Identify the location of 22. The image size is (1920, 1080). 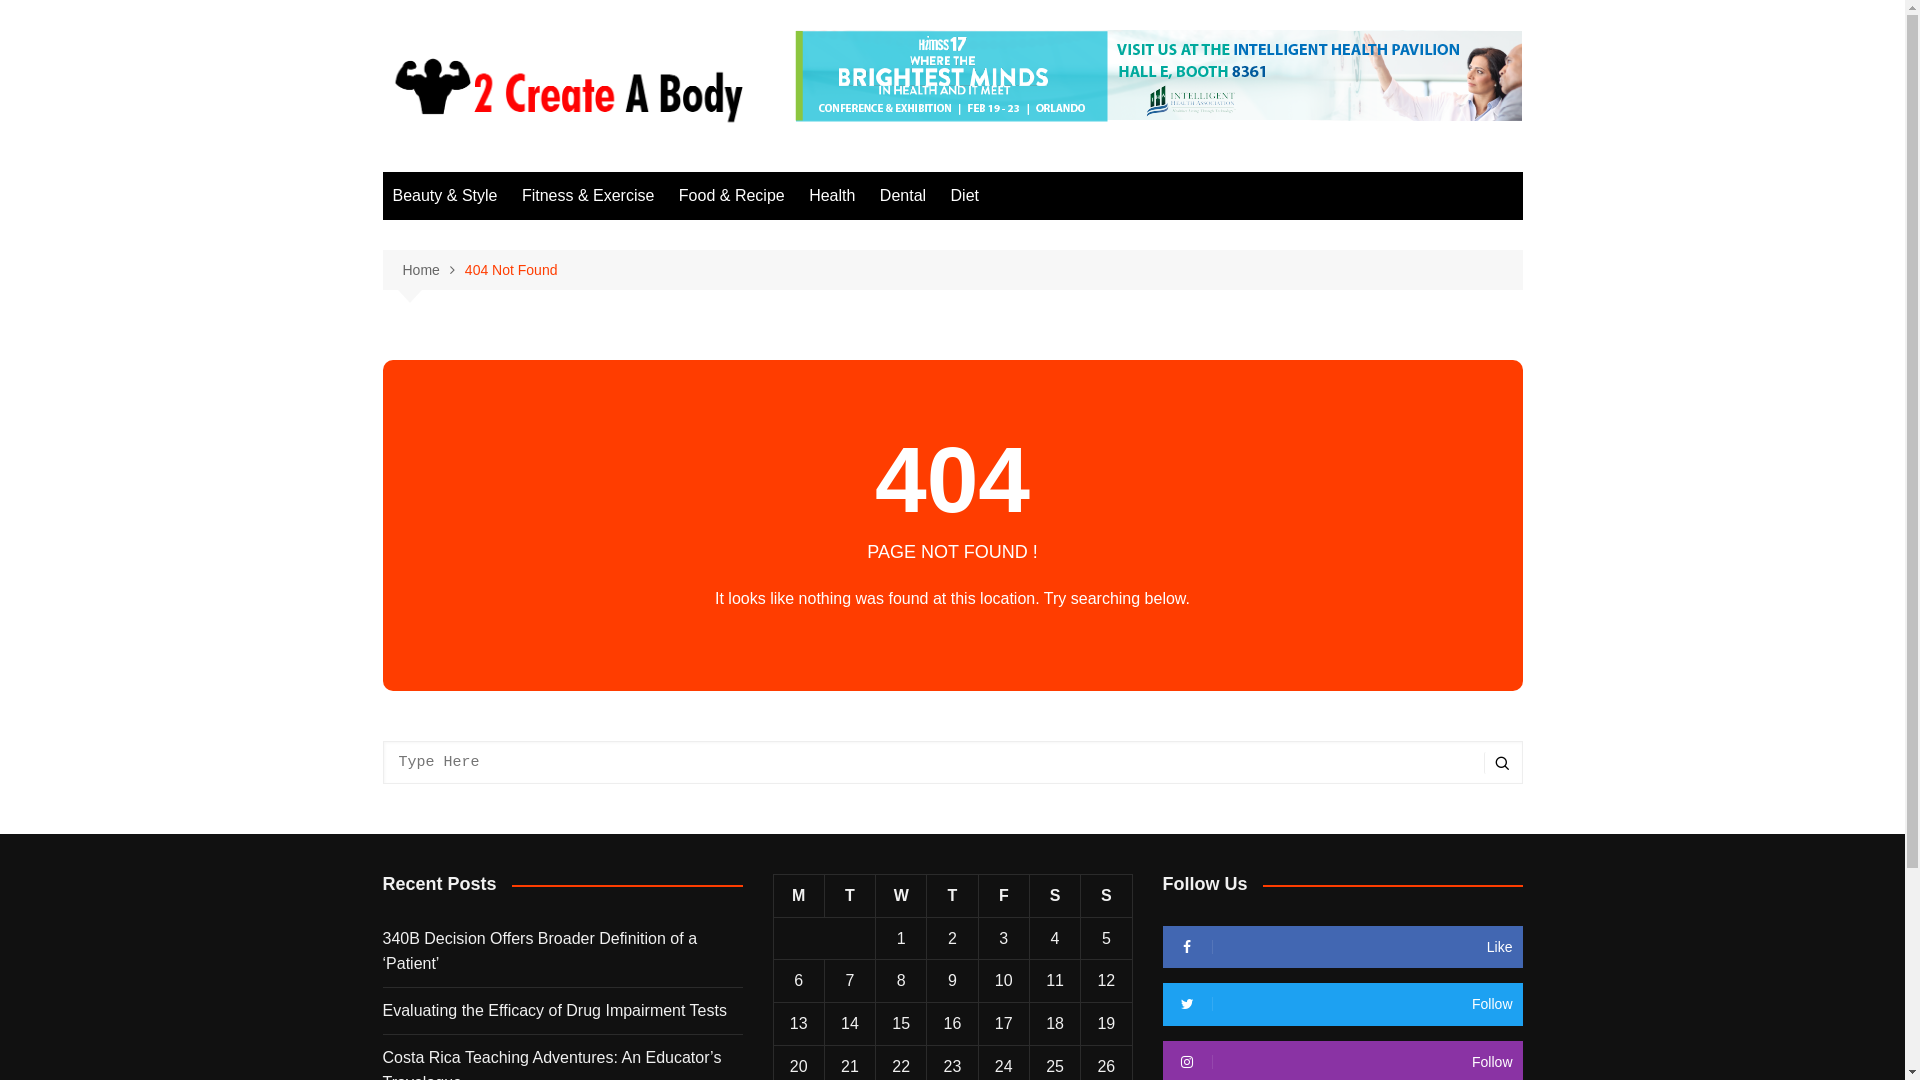
(901, 1066).